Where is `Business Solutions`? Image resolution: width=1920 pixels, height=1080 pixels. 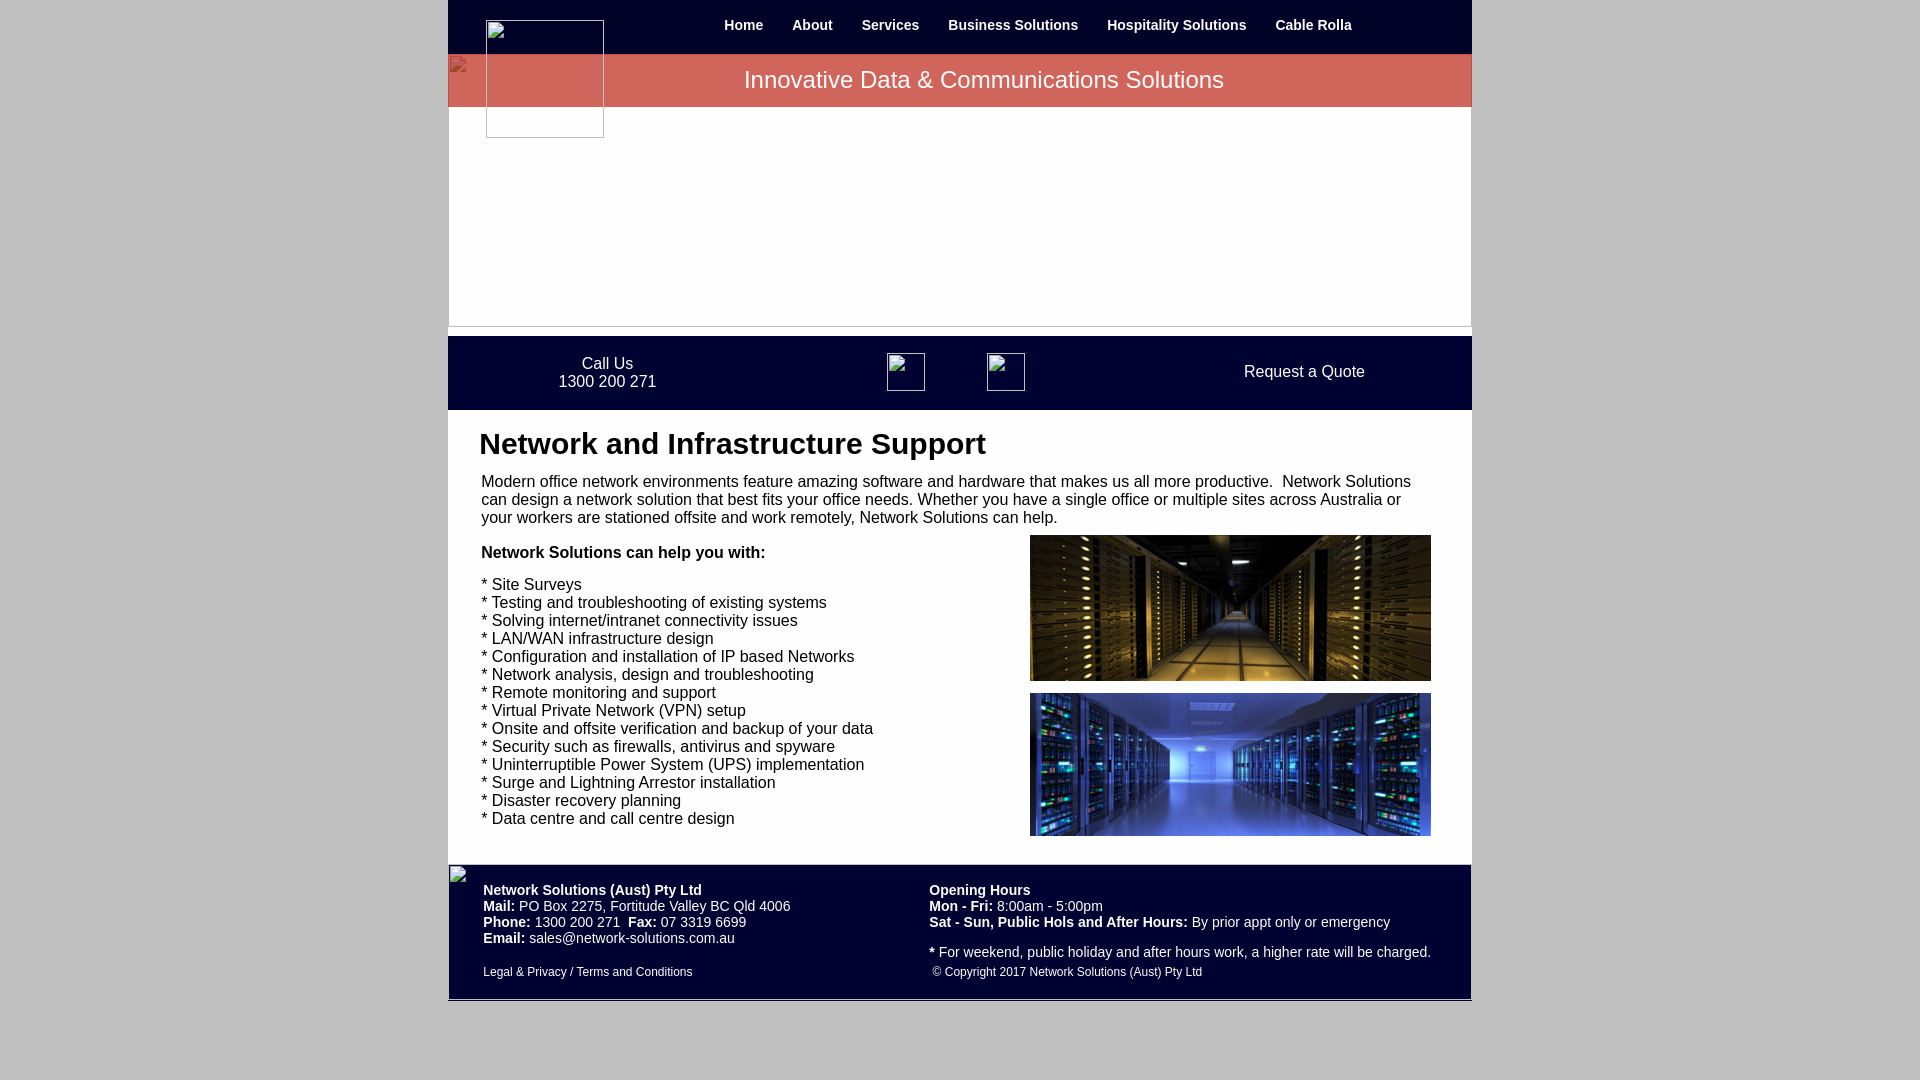 Business Solutions is located at coordinates (1013, 24).